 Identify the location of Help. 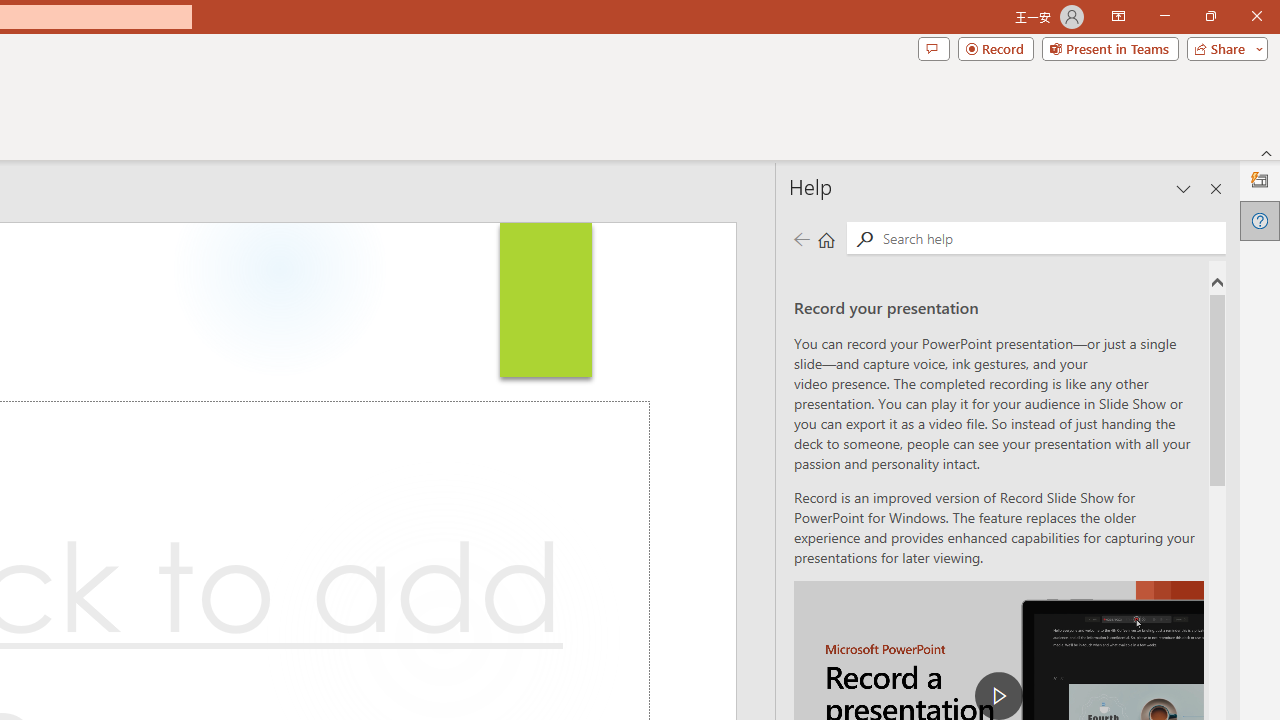
(1260, 220).